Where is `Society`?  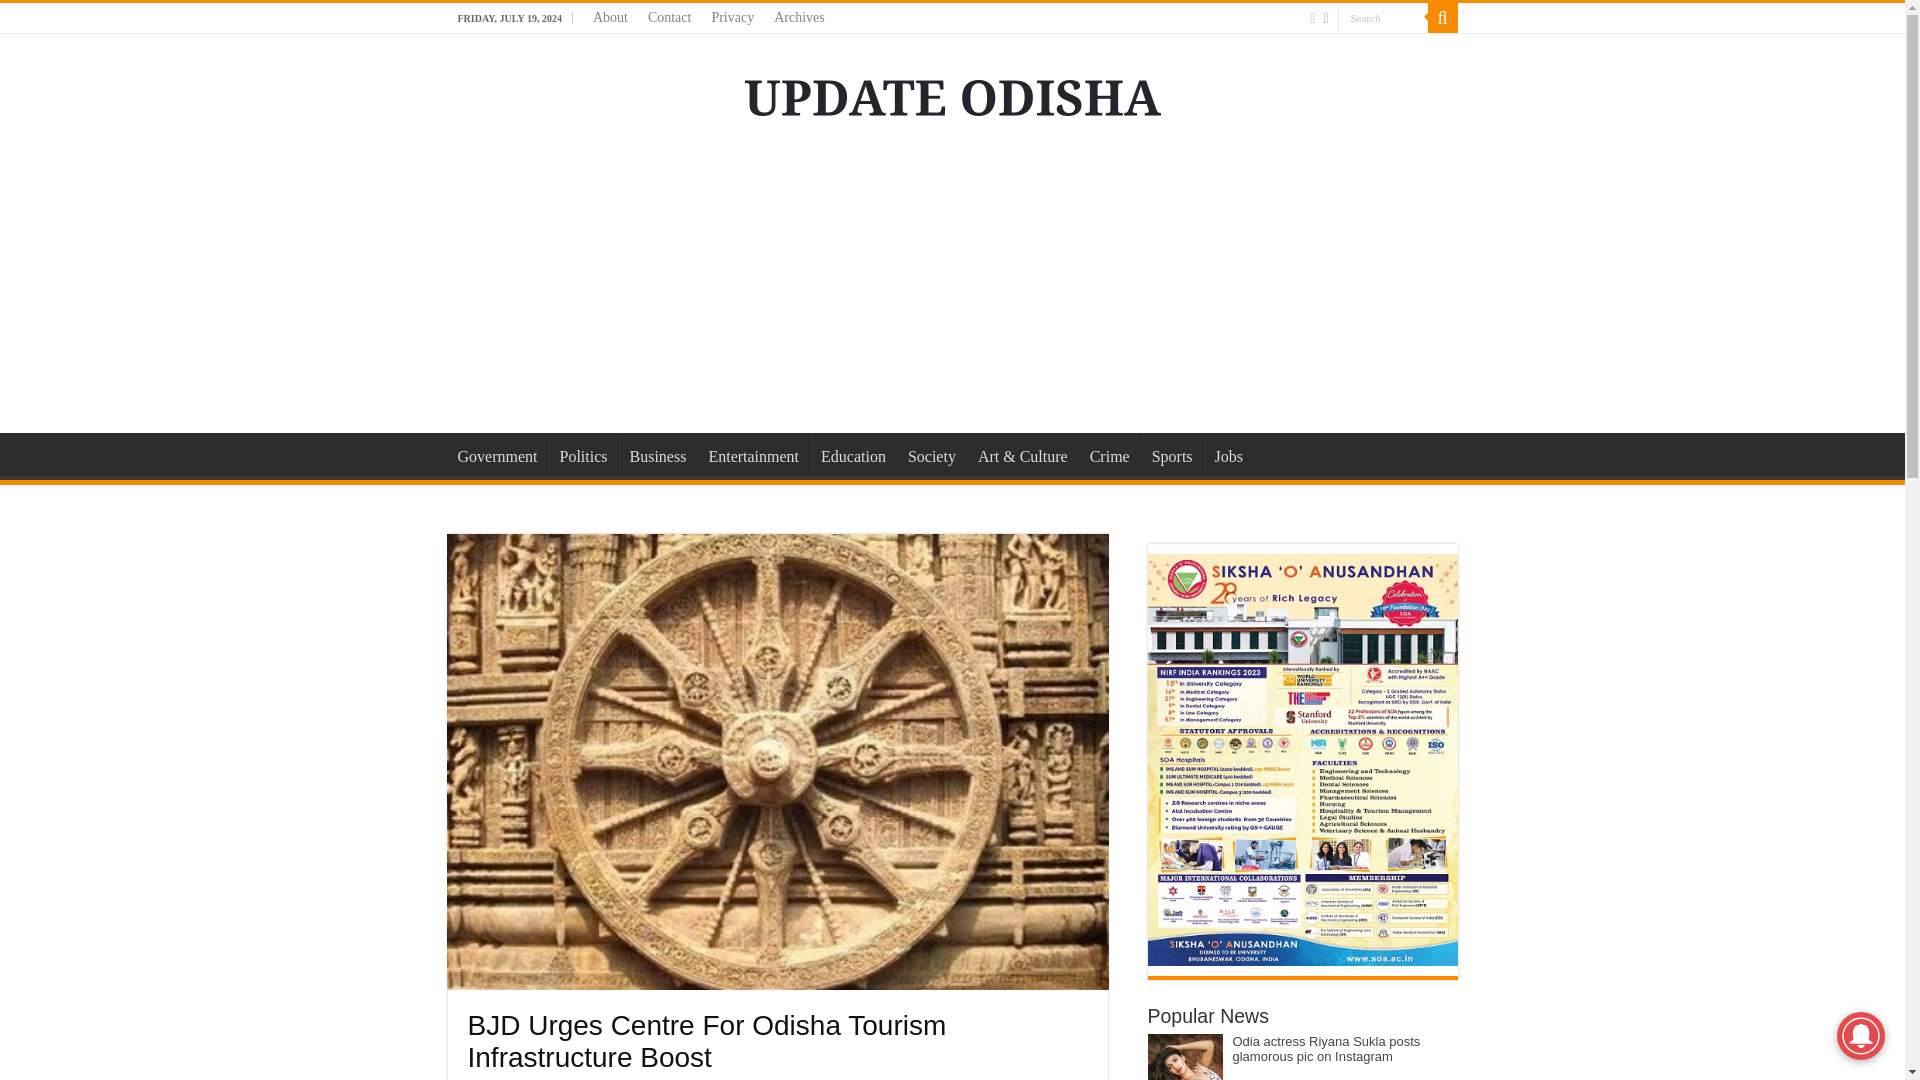
Society is located at coordinates (930, 454).